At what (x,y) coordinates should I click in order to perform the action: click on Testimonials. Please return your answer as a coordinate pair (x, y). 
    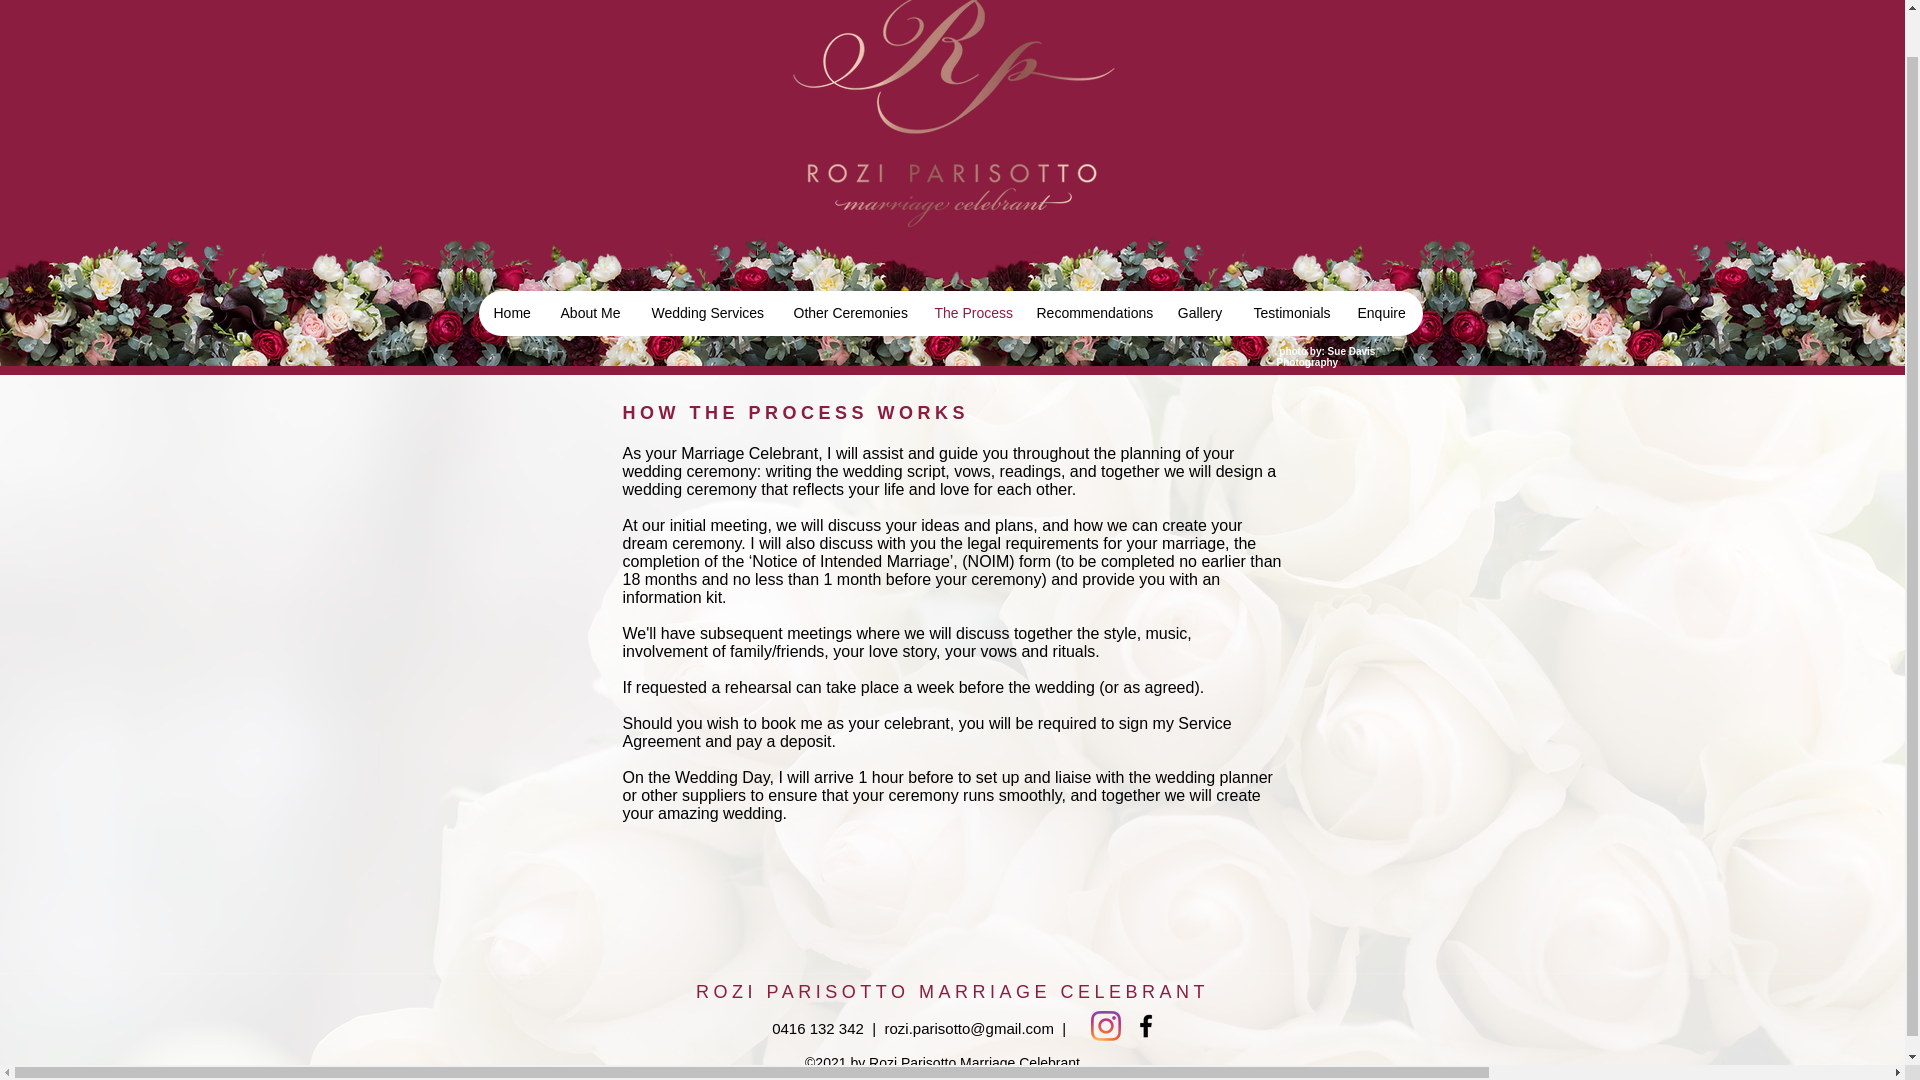
    Looking at the image, I should click on (1290, 312).